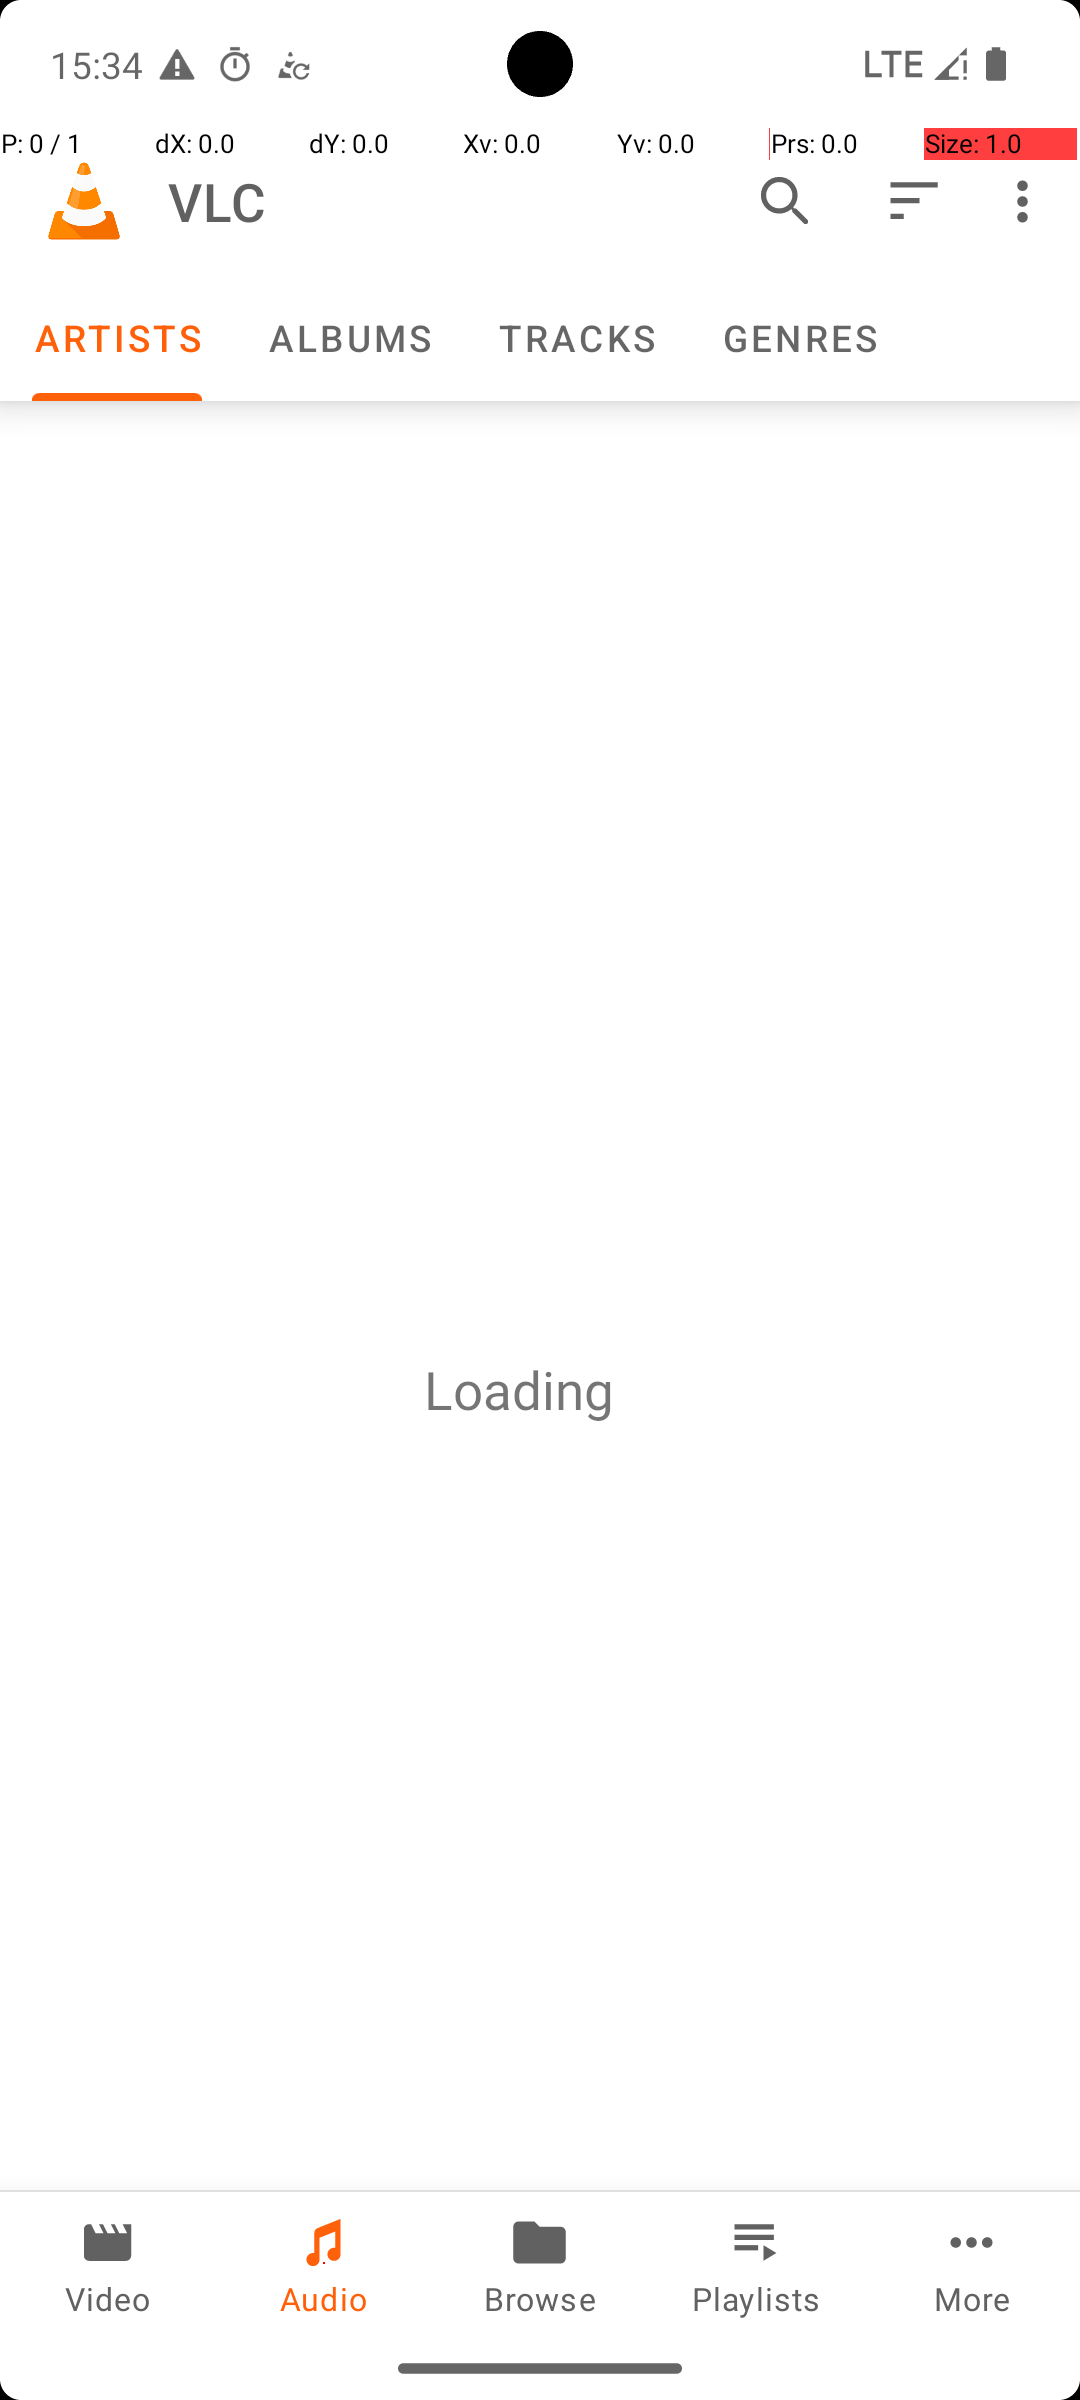 The image size is (1080, 2400). What do you see at coordinates (293, 64) in the screenshot?
I see `VLC notification: Scanning for media files` at bounding box center [293, 64].